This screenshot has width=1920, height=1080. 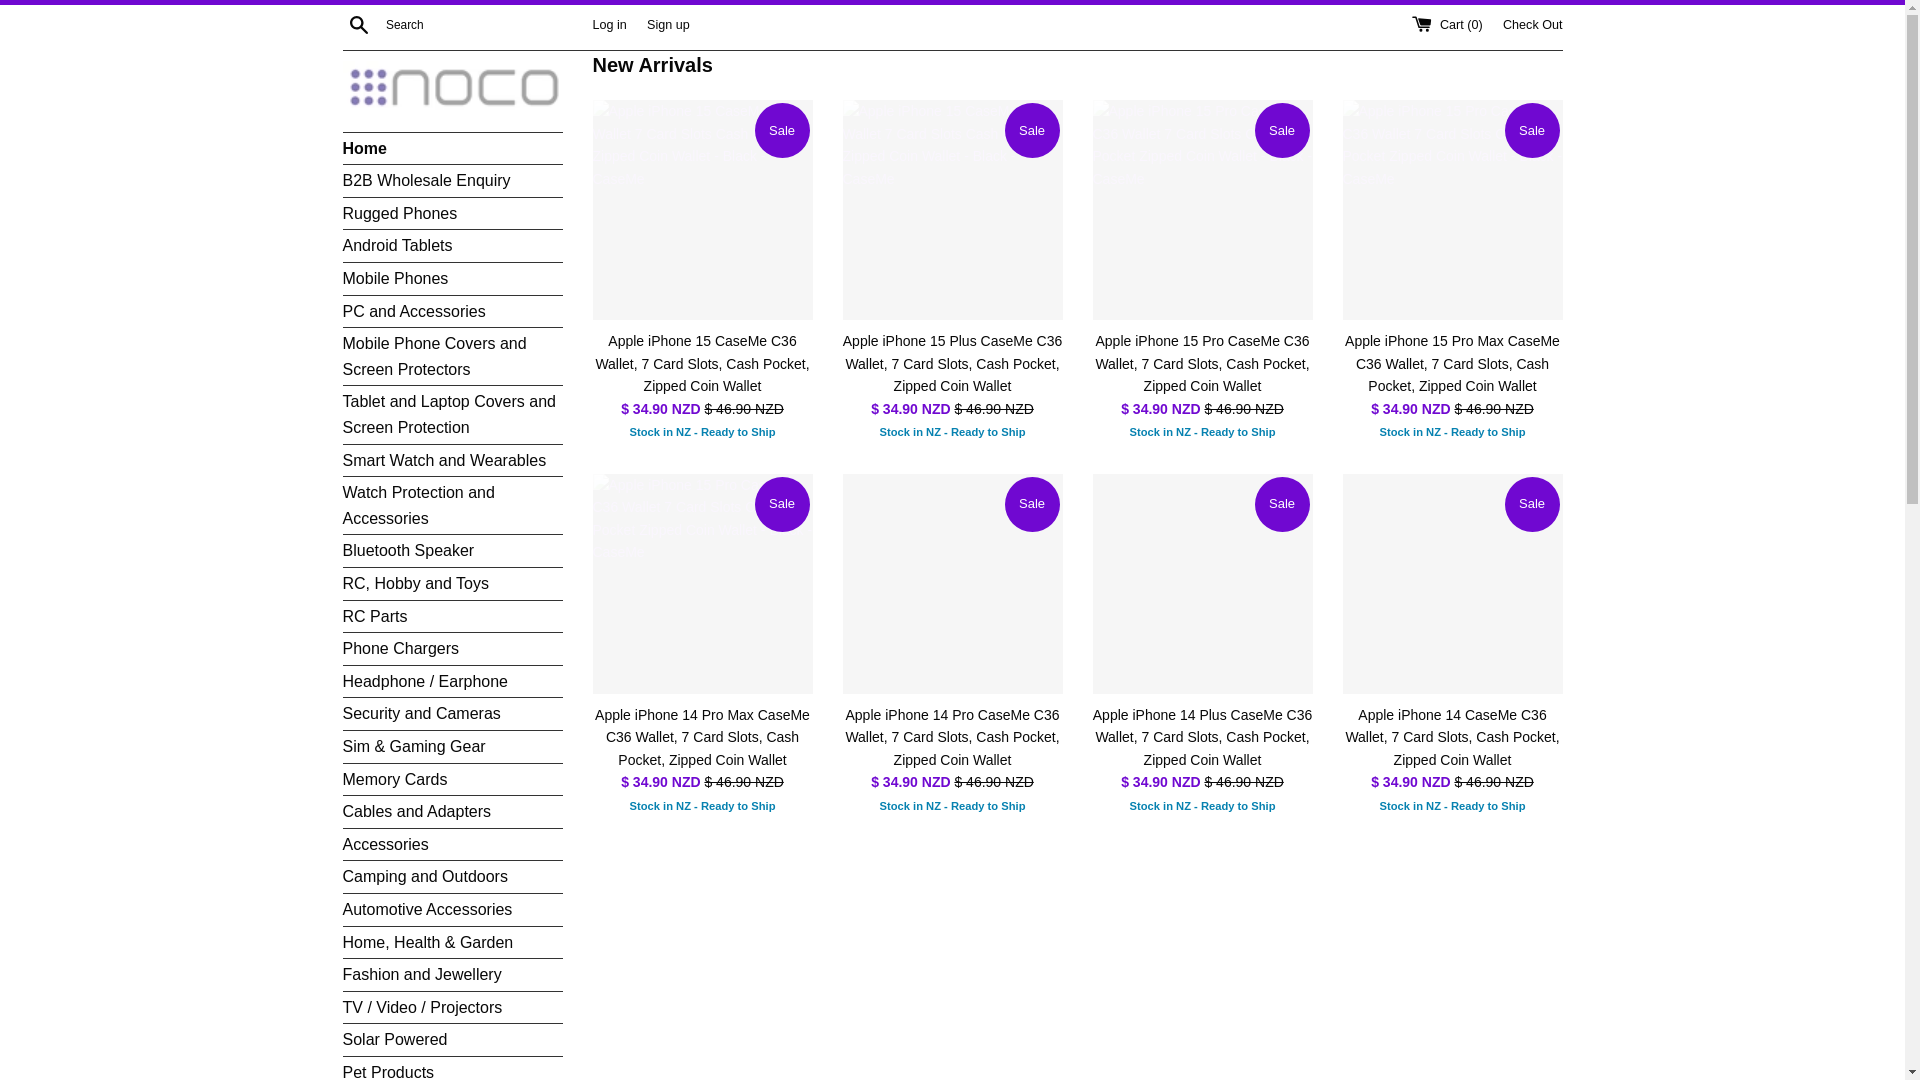 I want to click on RC, Hobby and Toys, so click(x=452, y=584).